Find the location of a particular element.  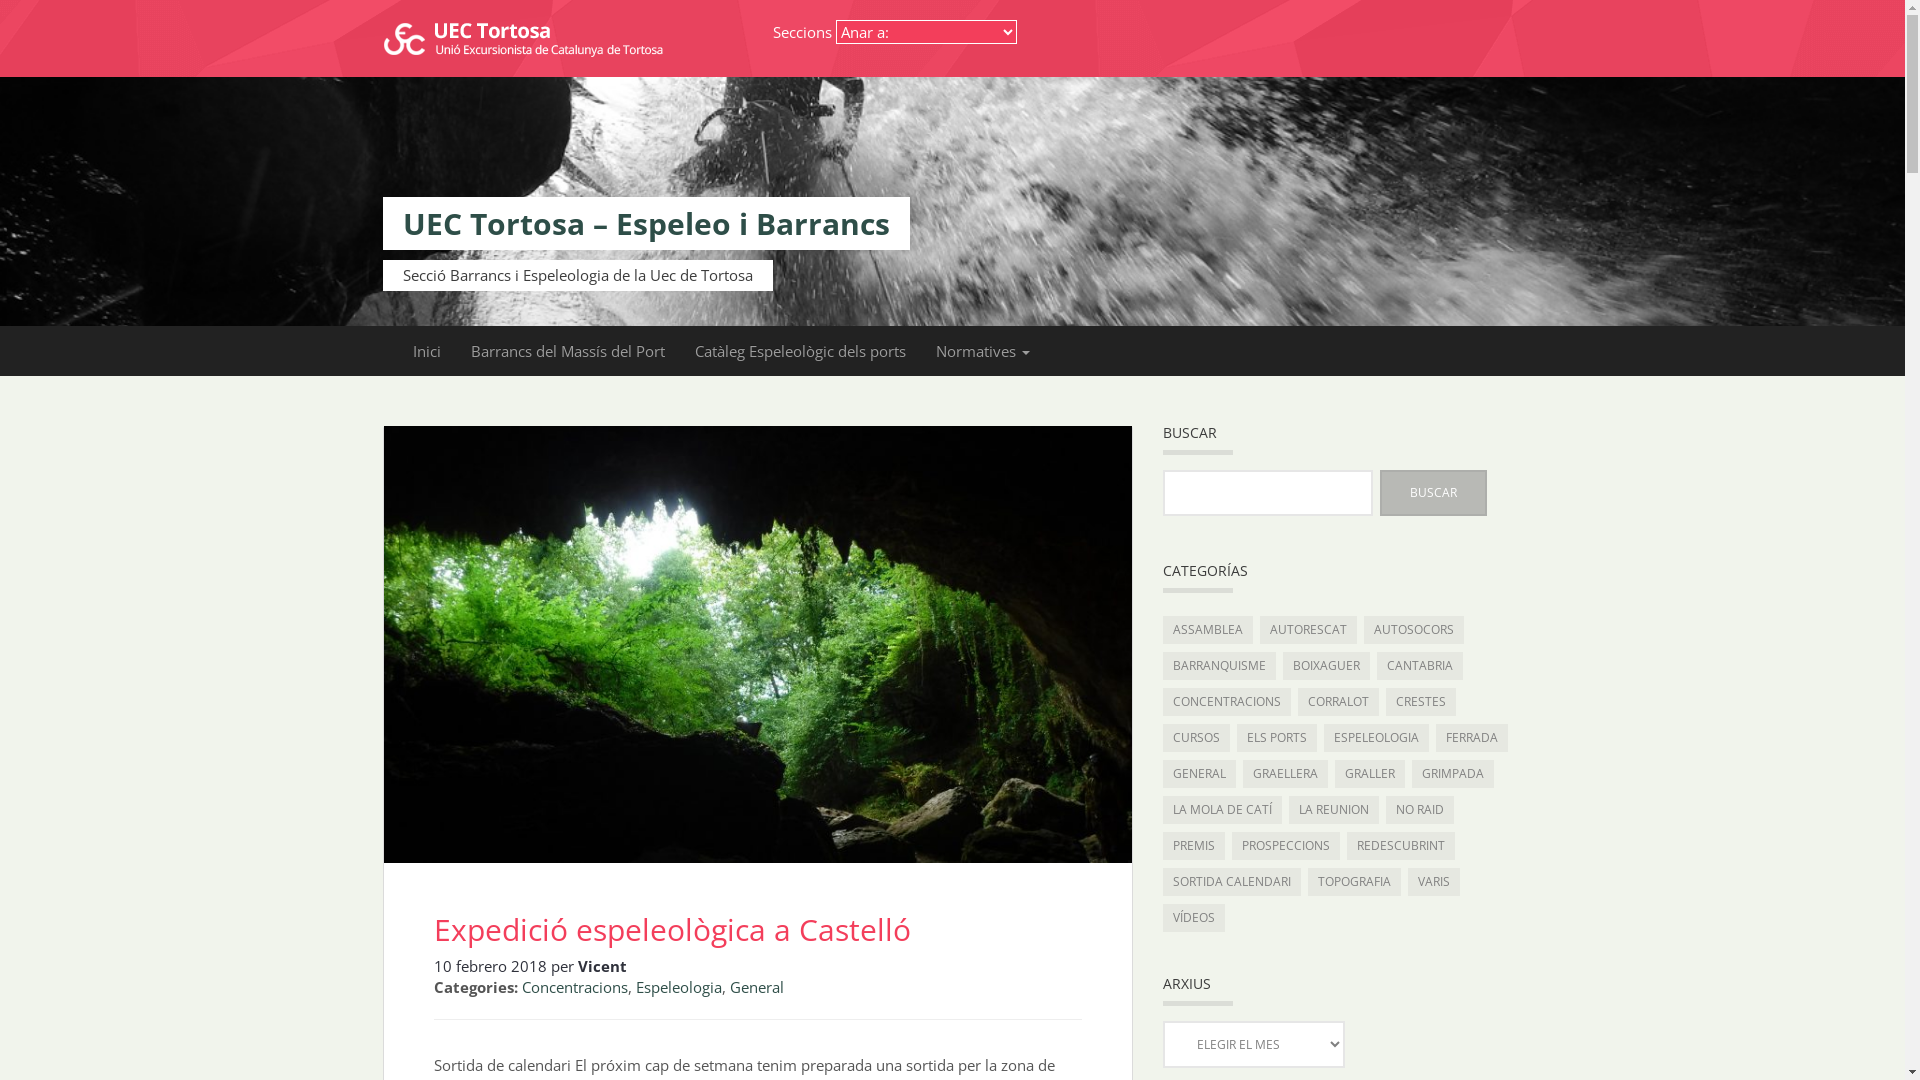

PREMIS is located at coordinates (1193, 846).